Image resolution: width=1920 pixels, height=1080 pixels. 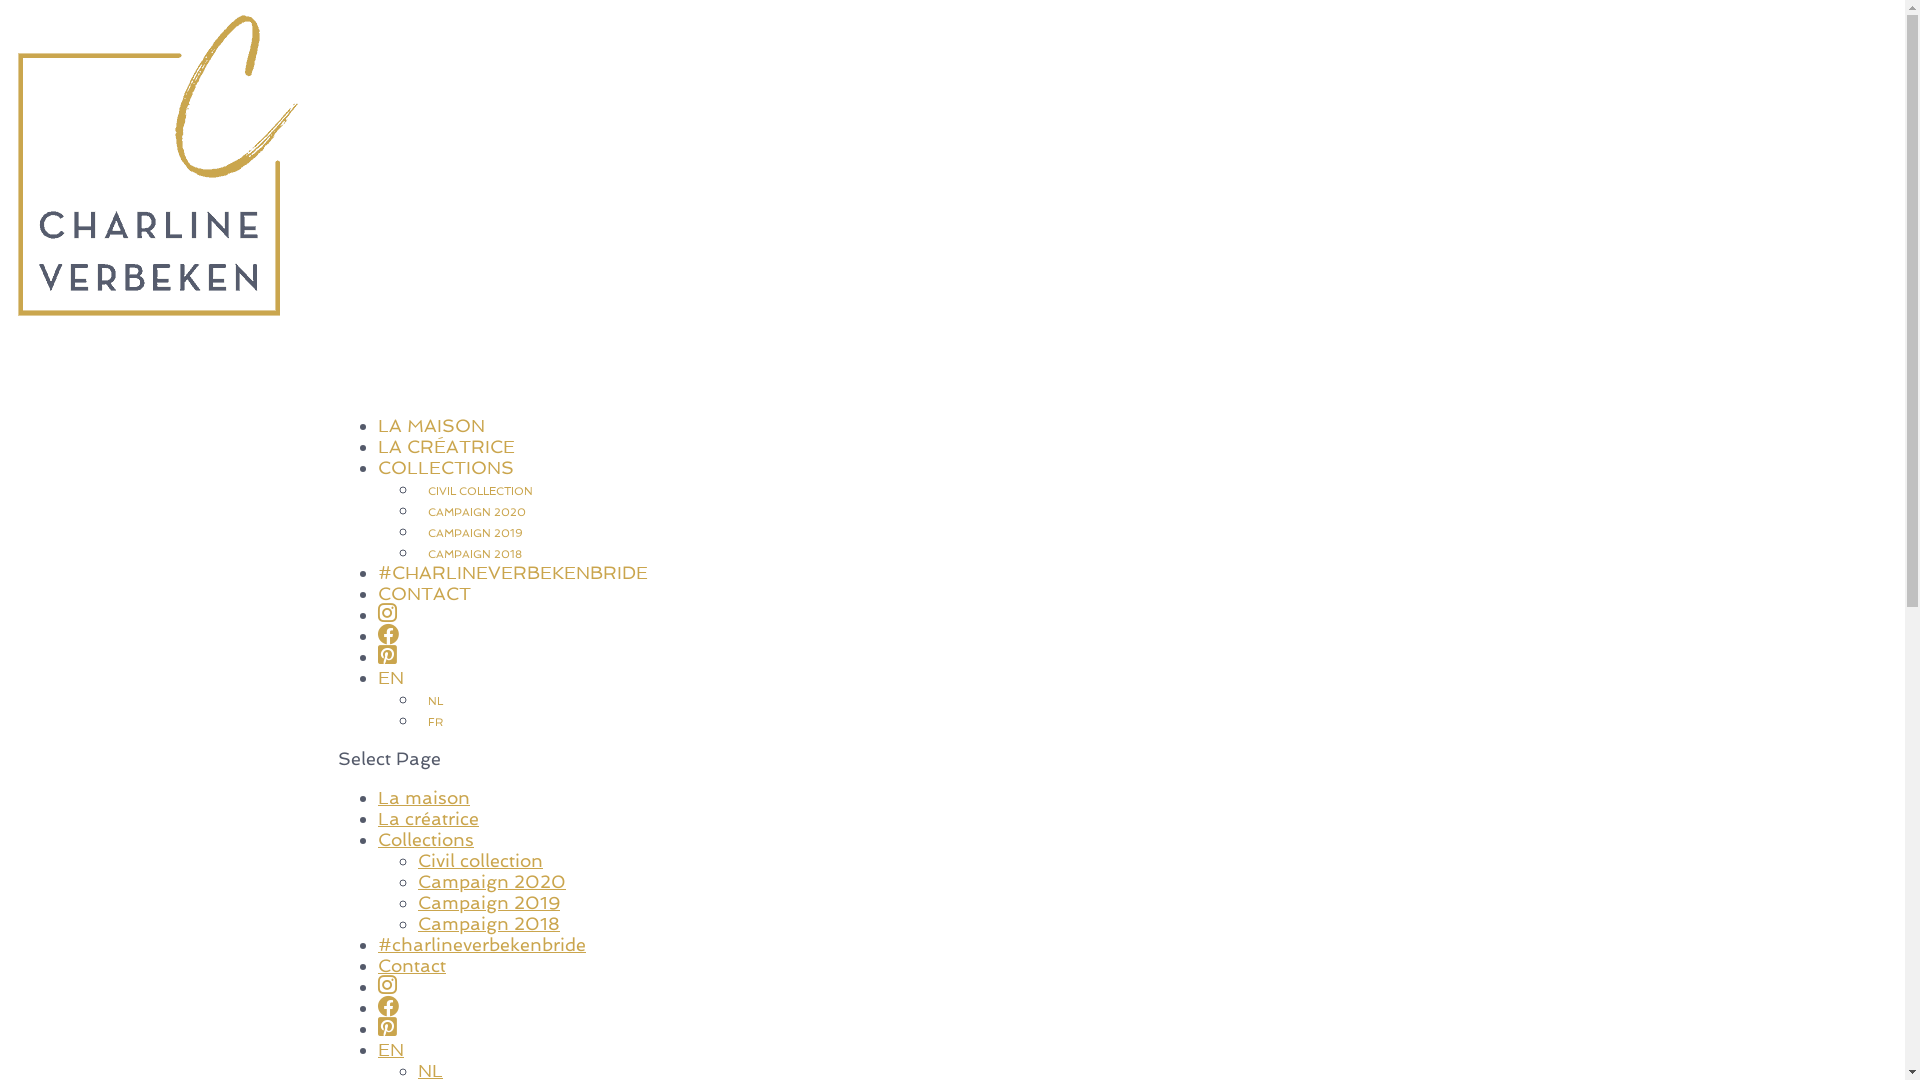 What do you see at coordinates (480, 860) in the screenshot?
I see `Civil collection` at bounding box center [480, 860].